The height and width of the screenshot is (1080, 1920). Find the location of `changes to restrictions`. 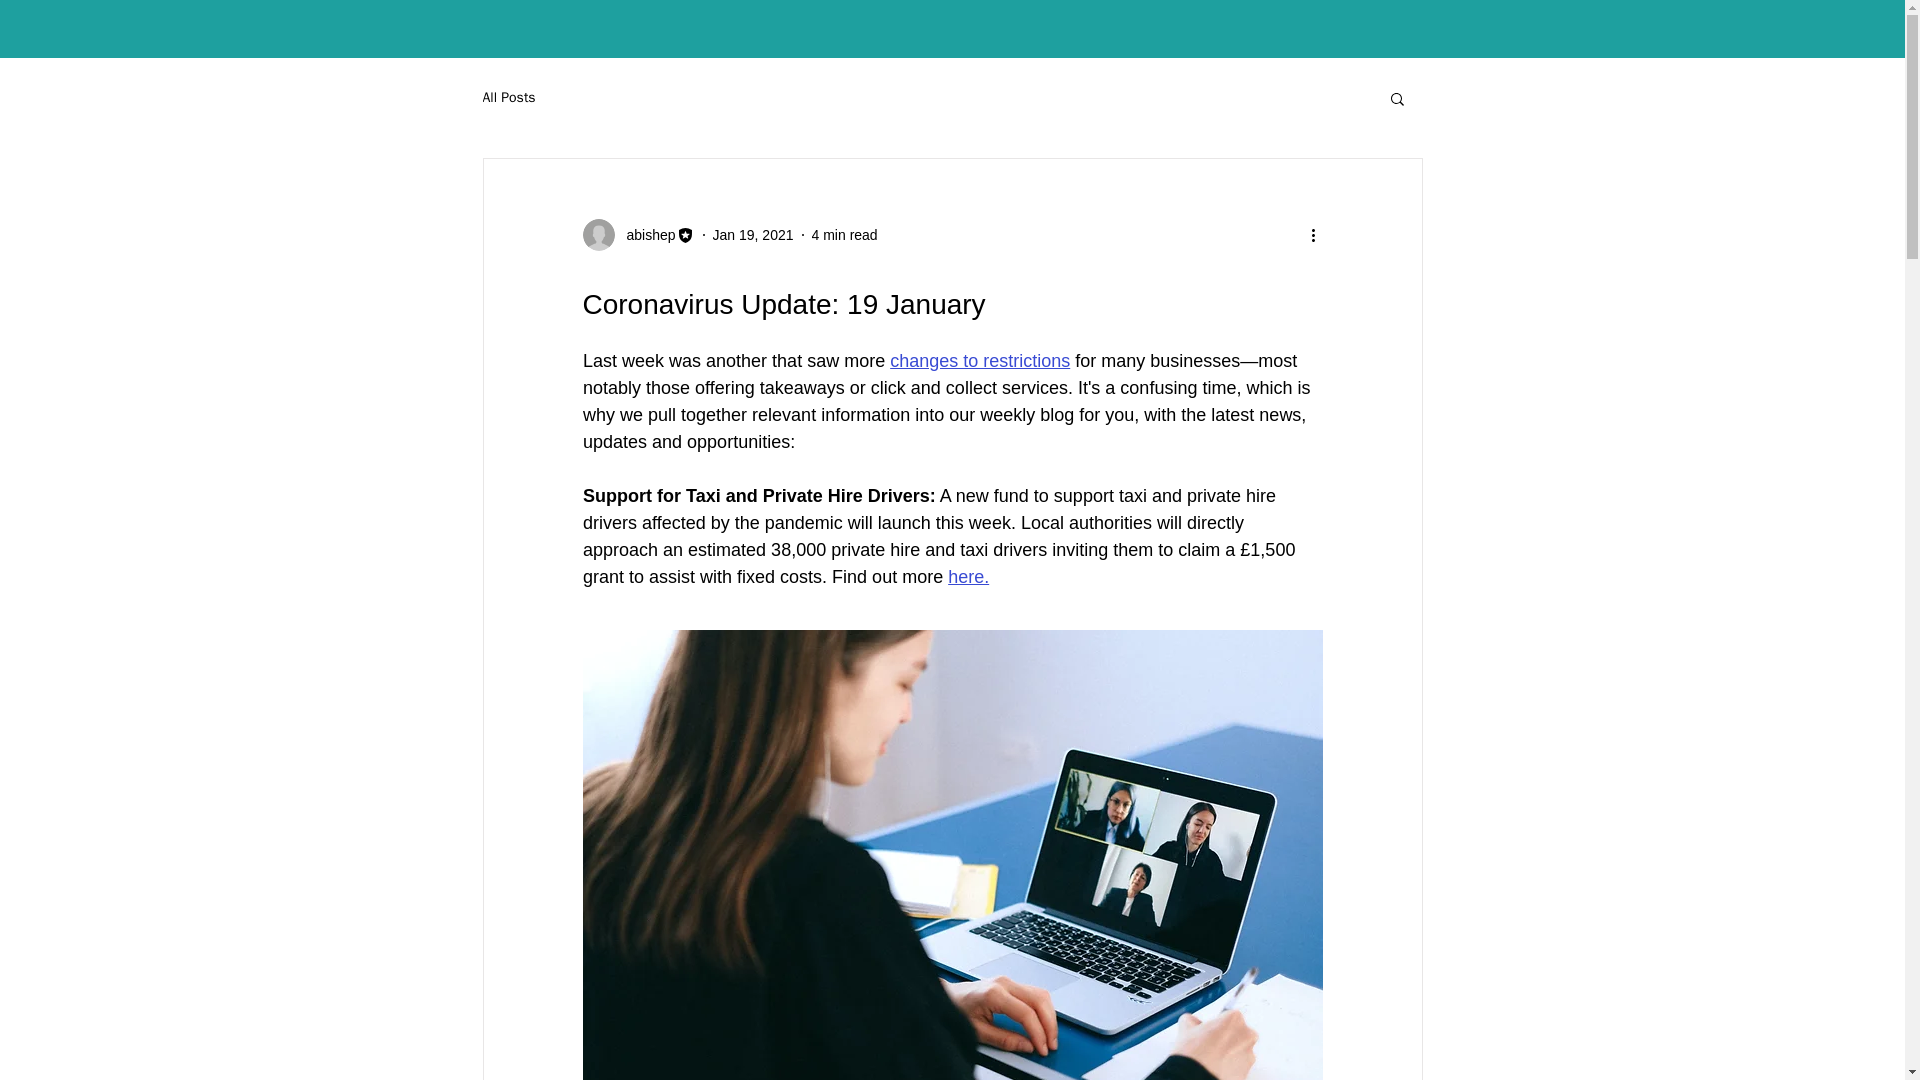

changes to restrictions is located at coordinates (980, 361).